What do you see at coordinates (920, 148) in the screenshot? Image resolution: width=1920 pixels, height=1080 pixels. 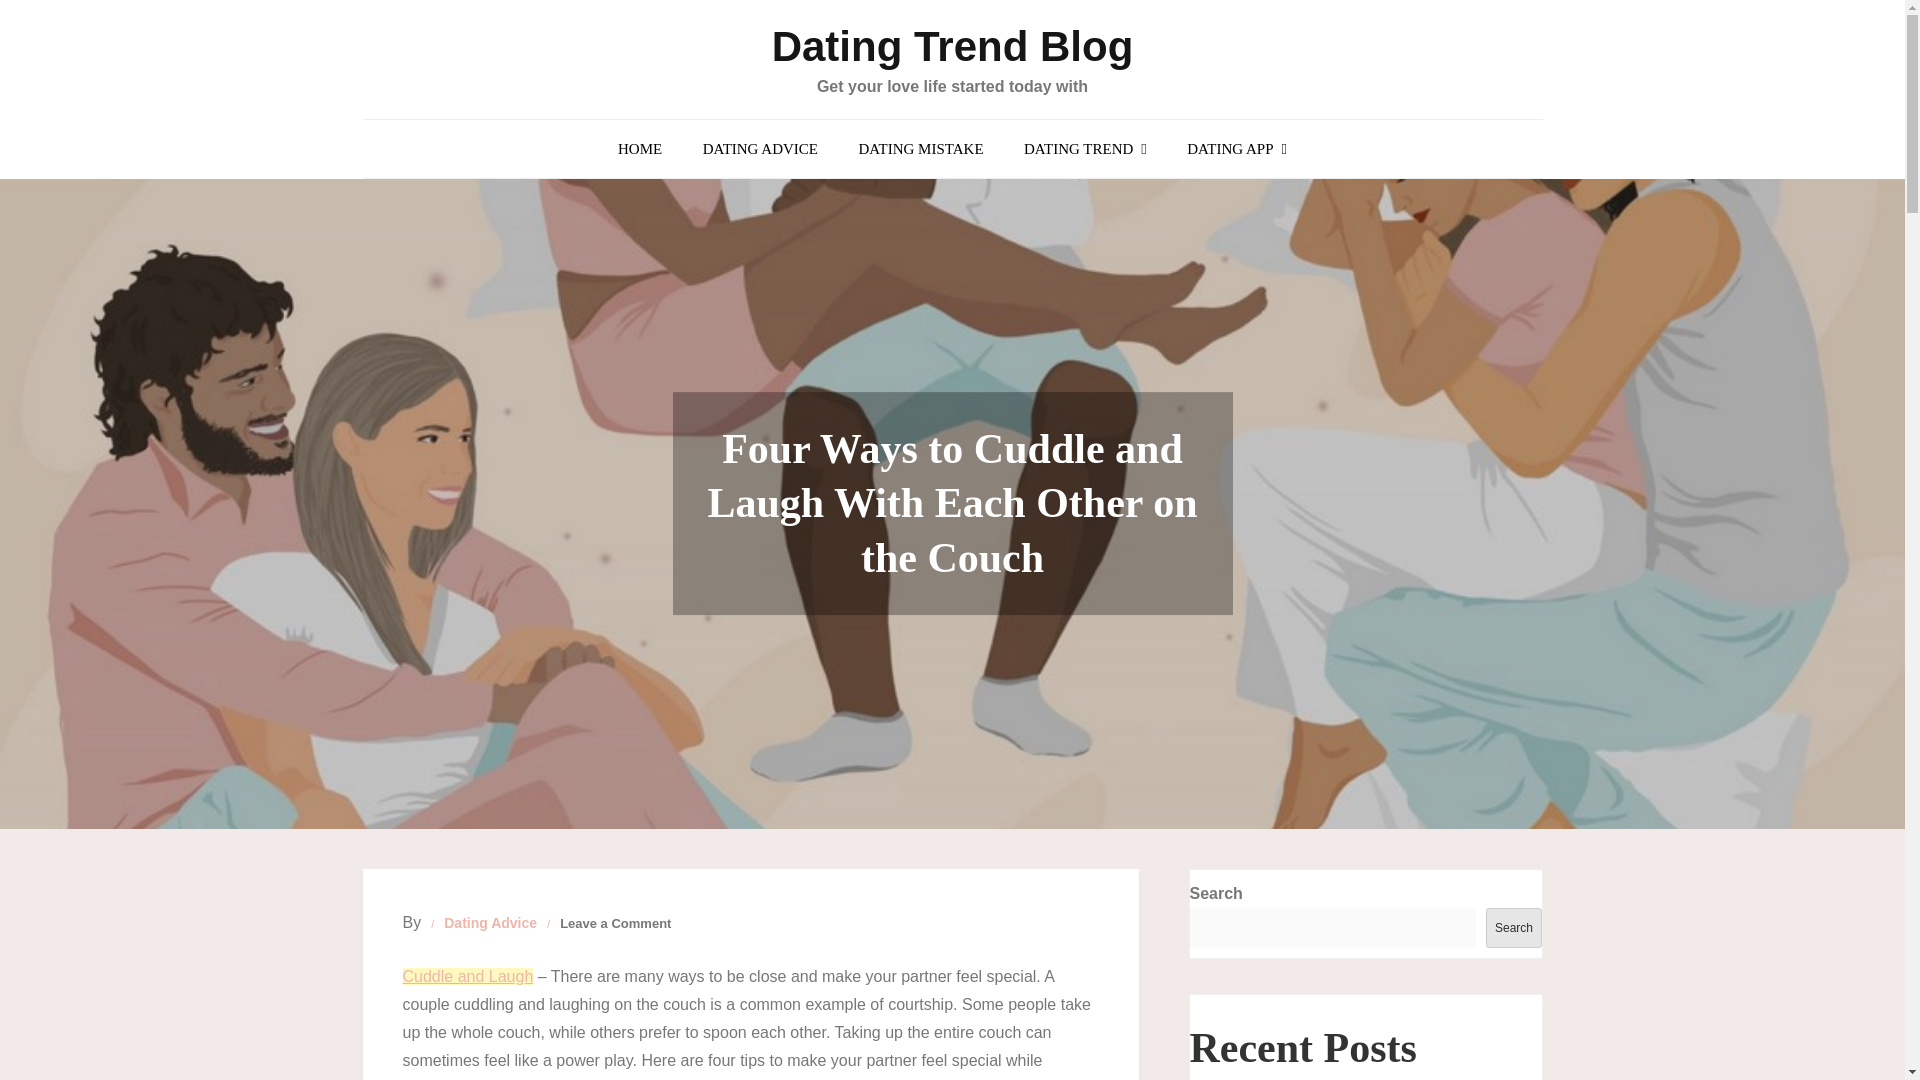 I see `DATING MISTAKE` at bounding box center [920, 148].